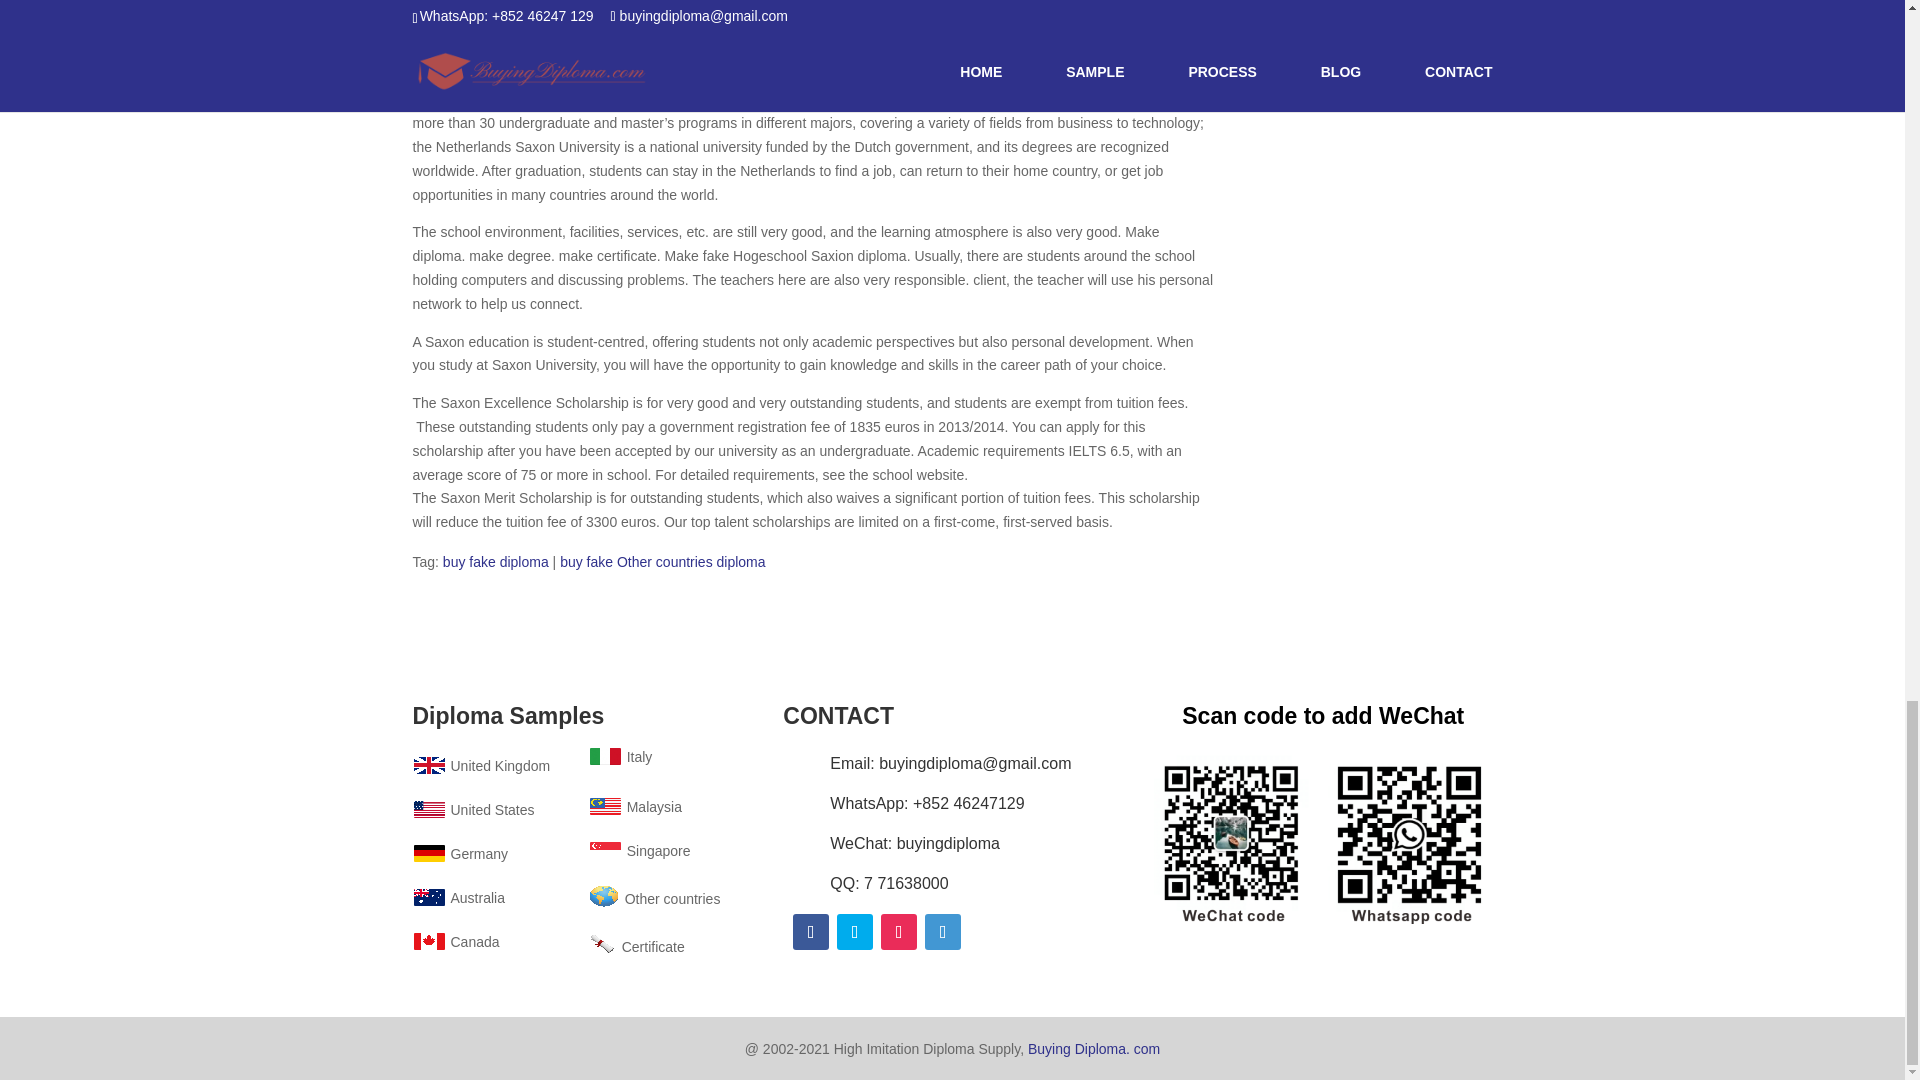 The image size is (1920, 1080). What do you see at coordinates (1322, 838) in the screenshot?
I see `Wecha-code` at bounding box center [1322, 838].